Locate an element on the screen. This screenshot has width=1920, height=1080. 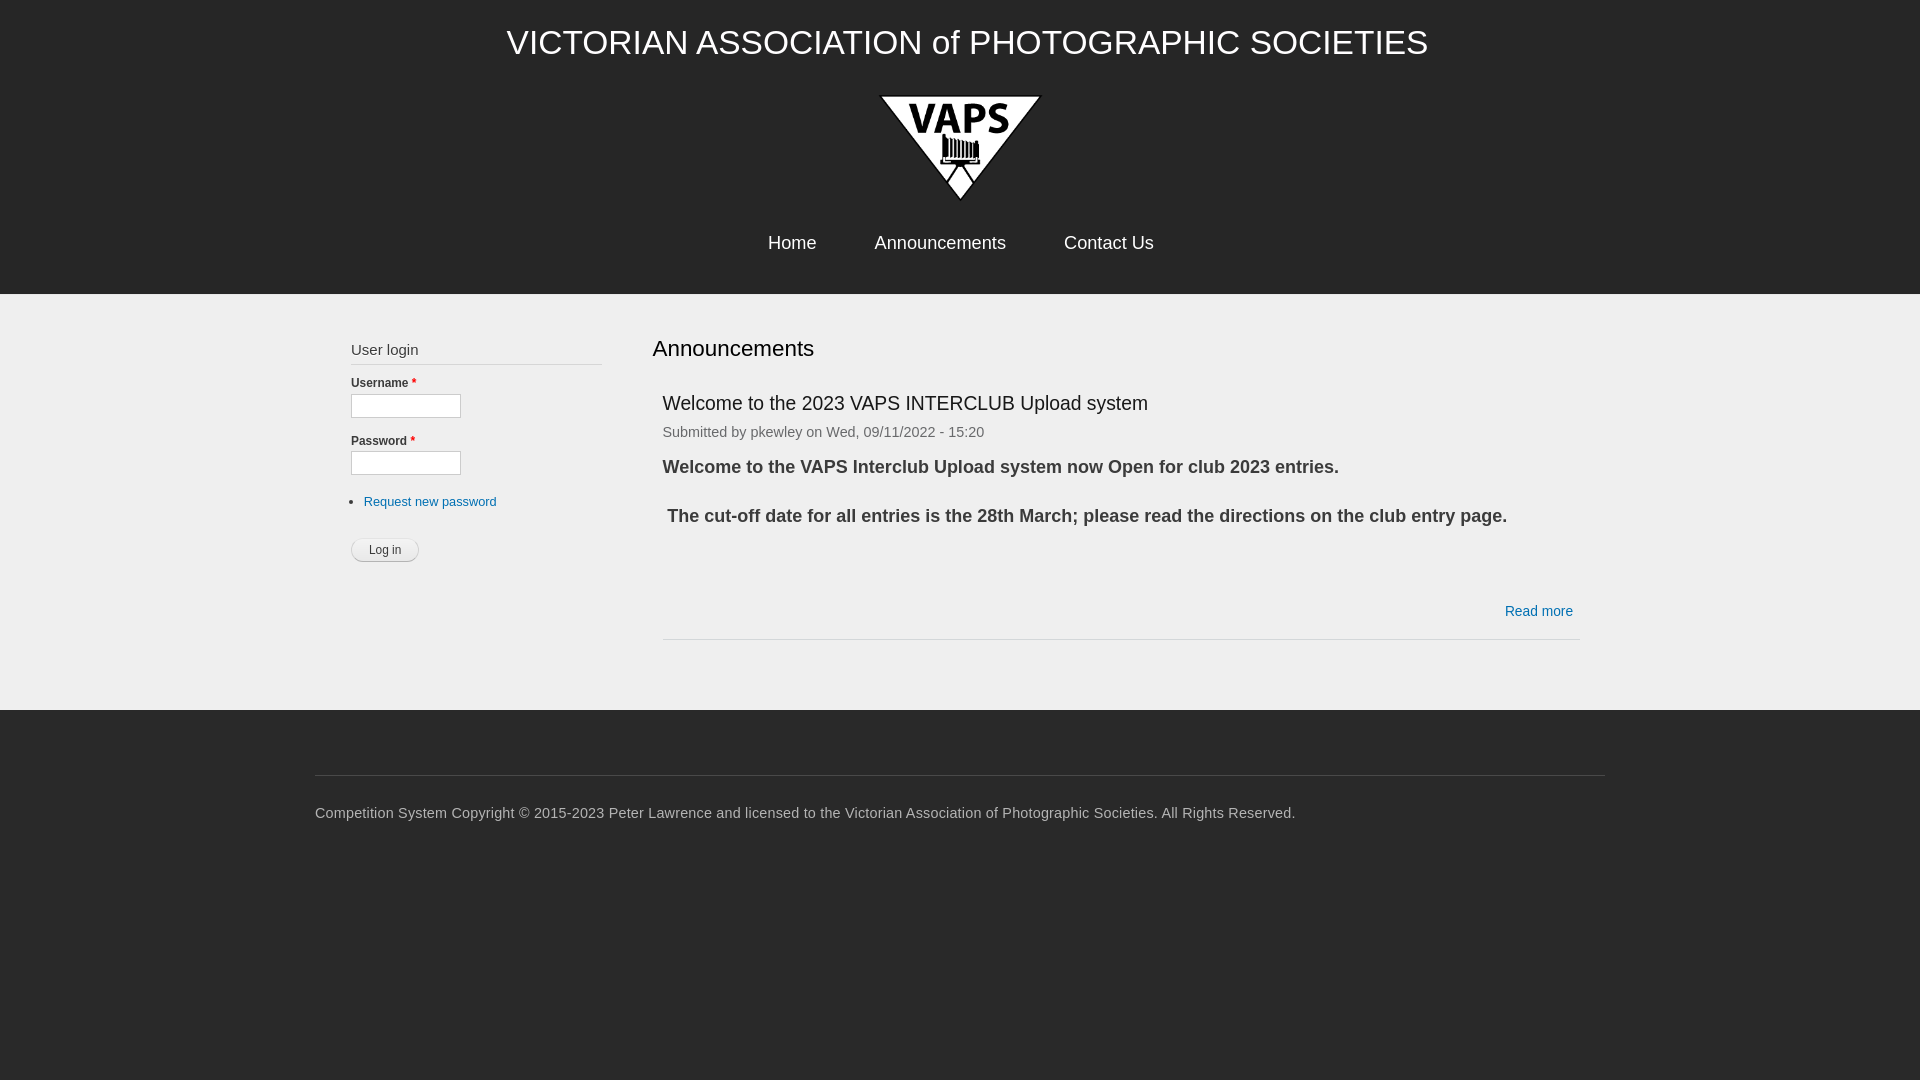
VICTORIAN ASSOCIATION of PHOTOGRAPHIC SOCIETIES is located at coordinates (968, 42).